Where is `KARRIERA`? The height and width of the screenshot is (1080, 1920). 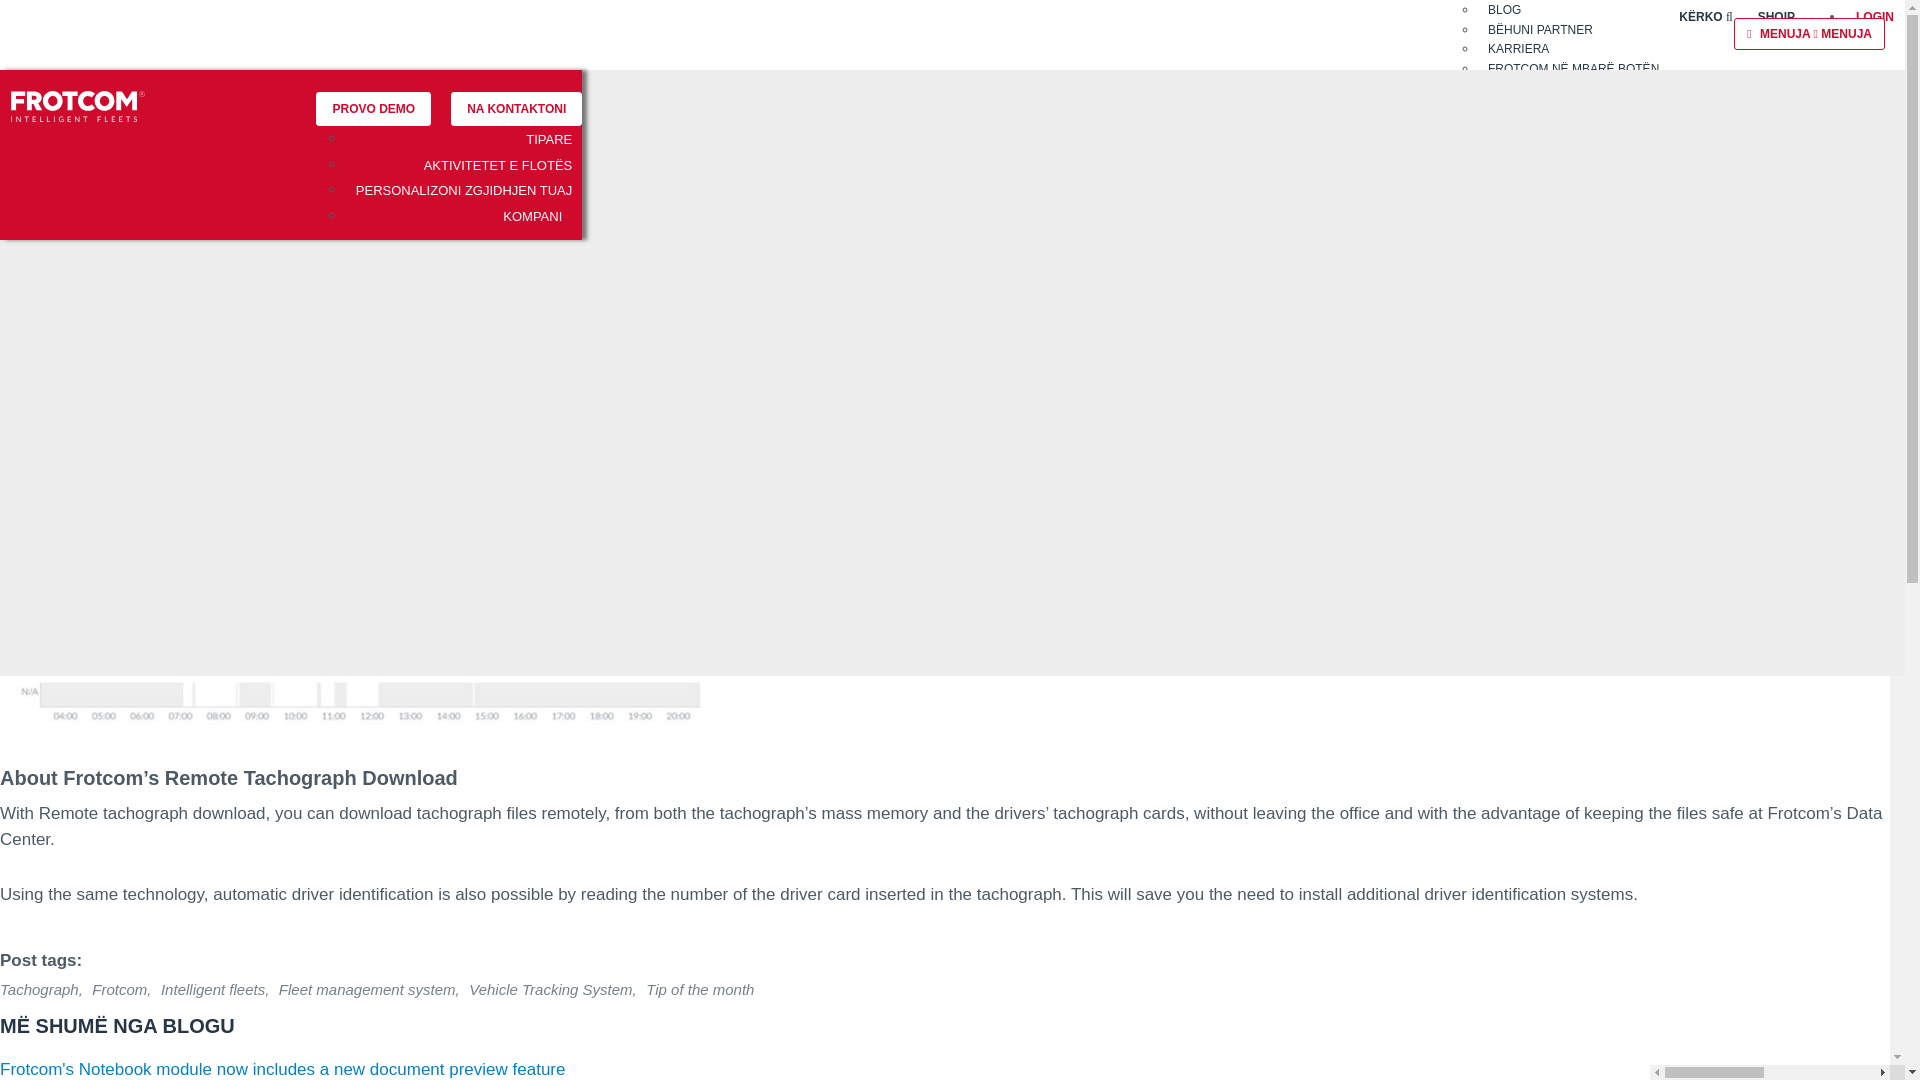 KARRIERA is located at coordinates (1518, 48).